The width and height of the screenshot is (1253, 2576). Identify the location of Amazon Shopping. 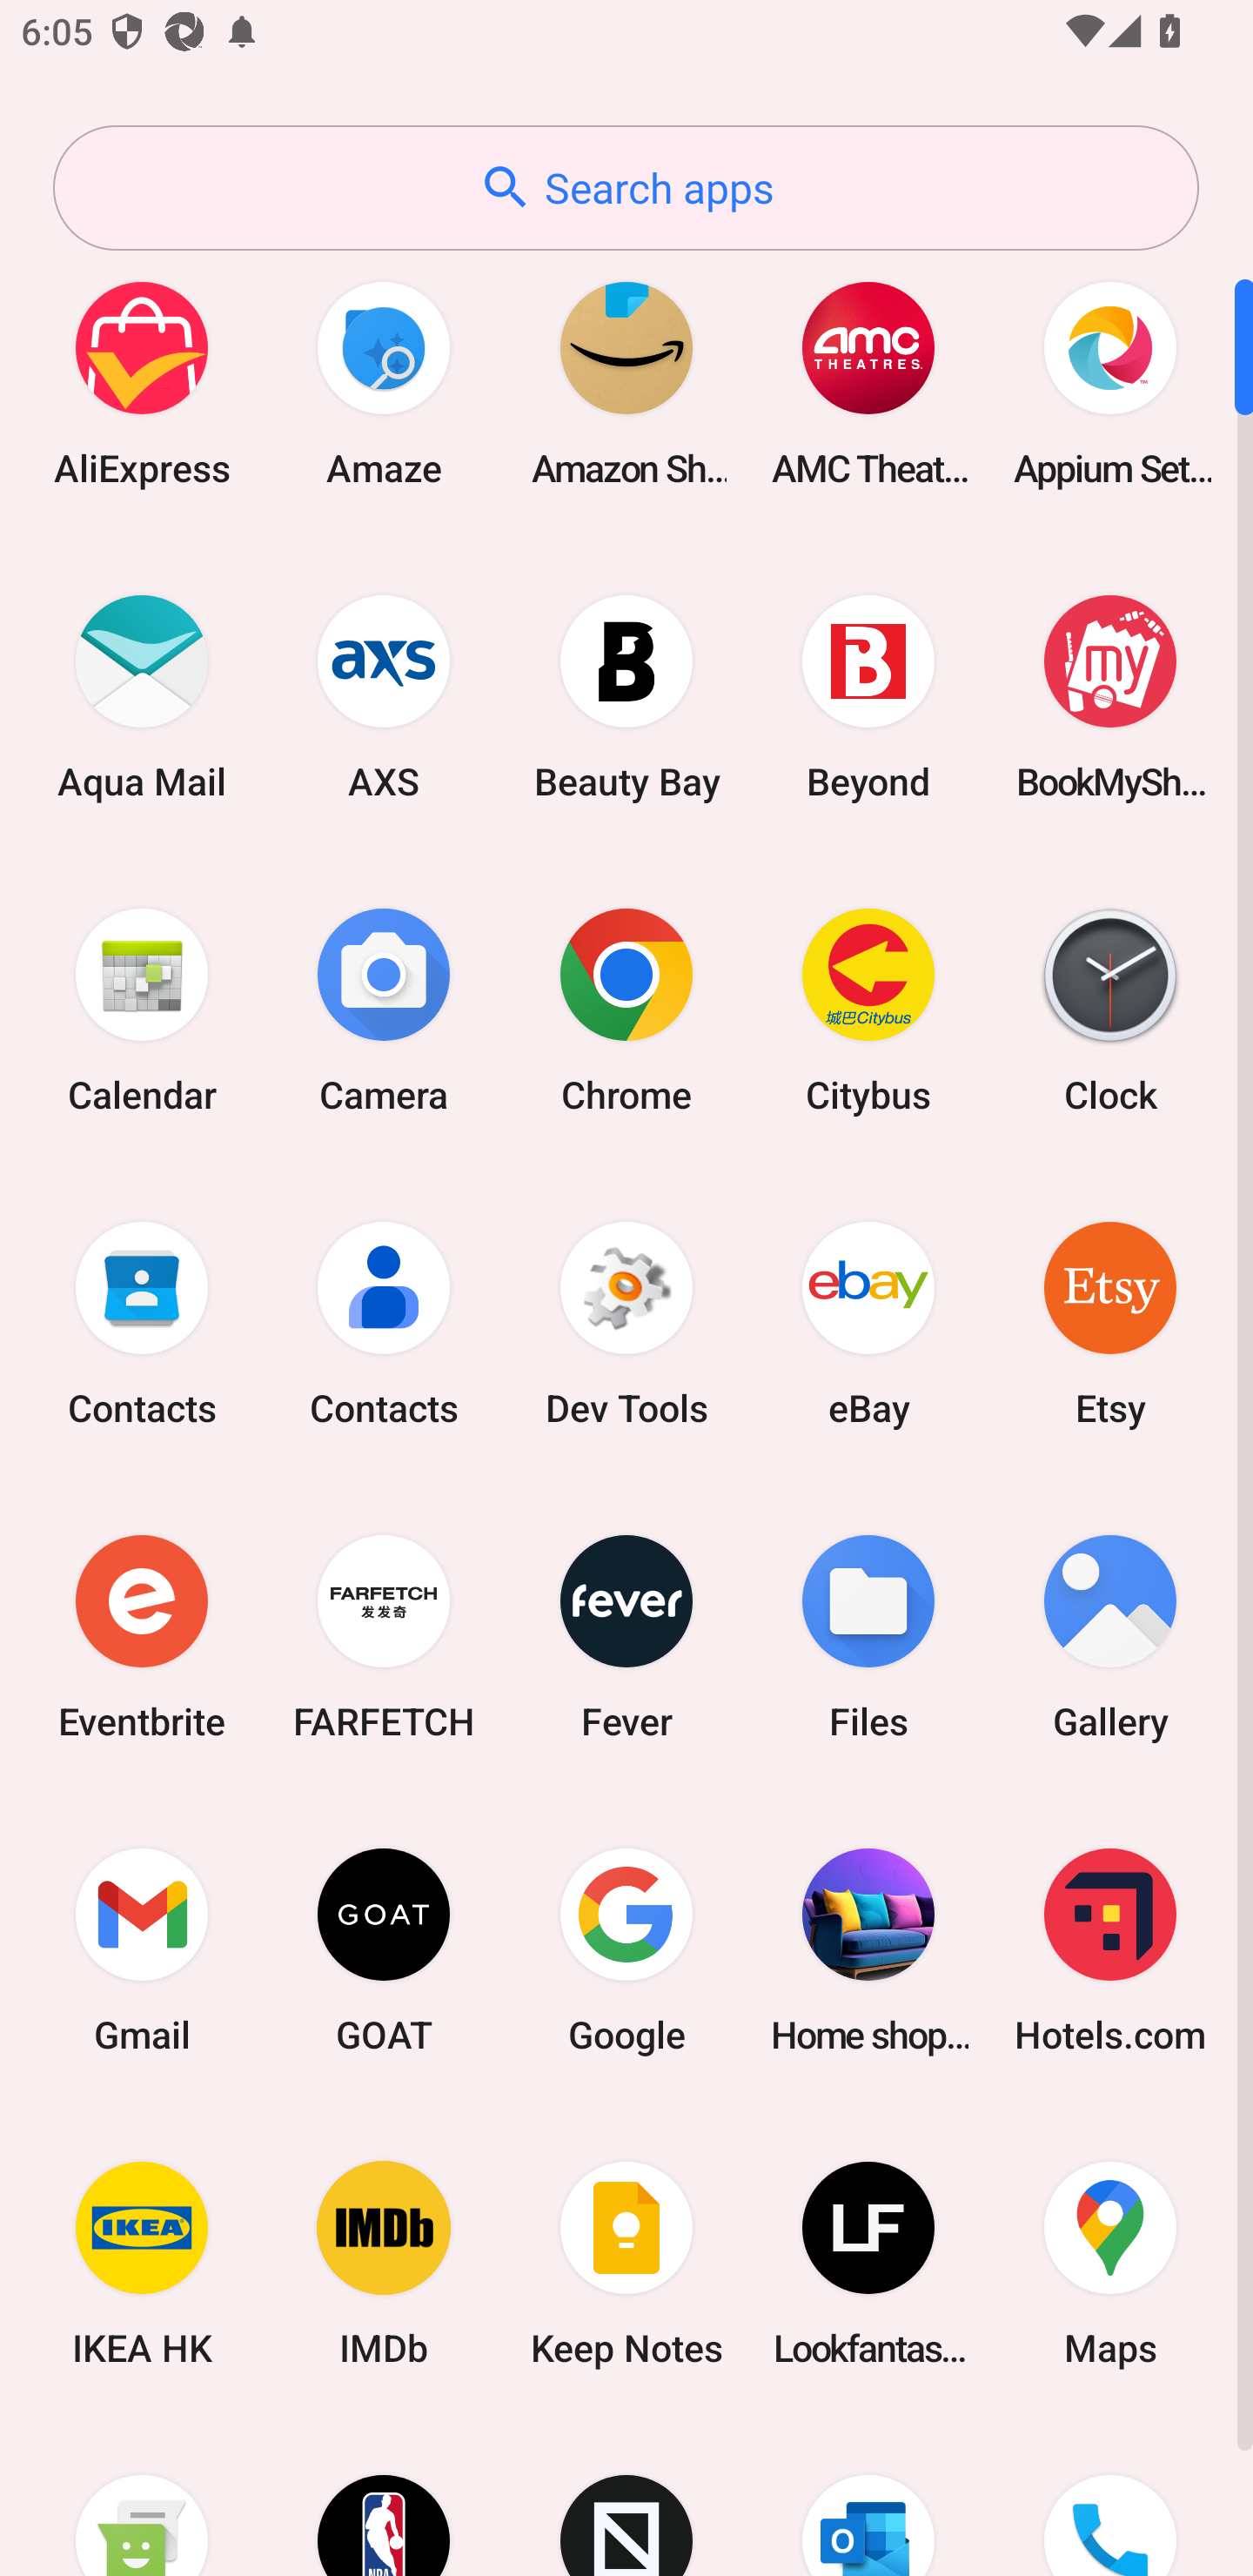
(626, 383).